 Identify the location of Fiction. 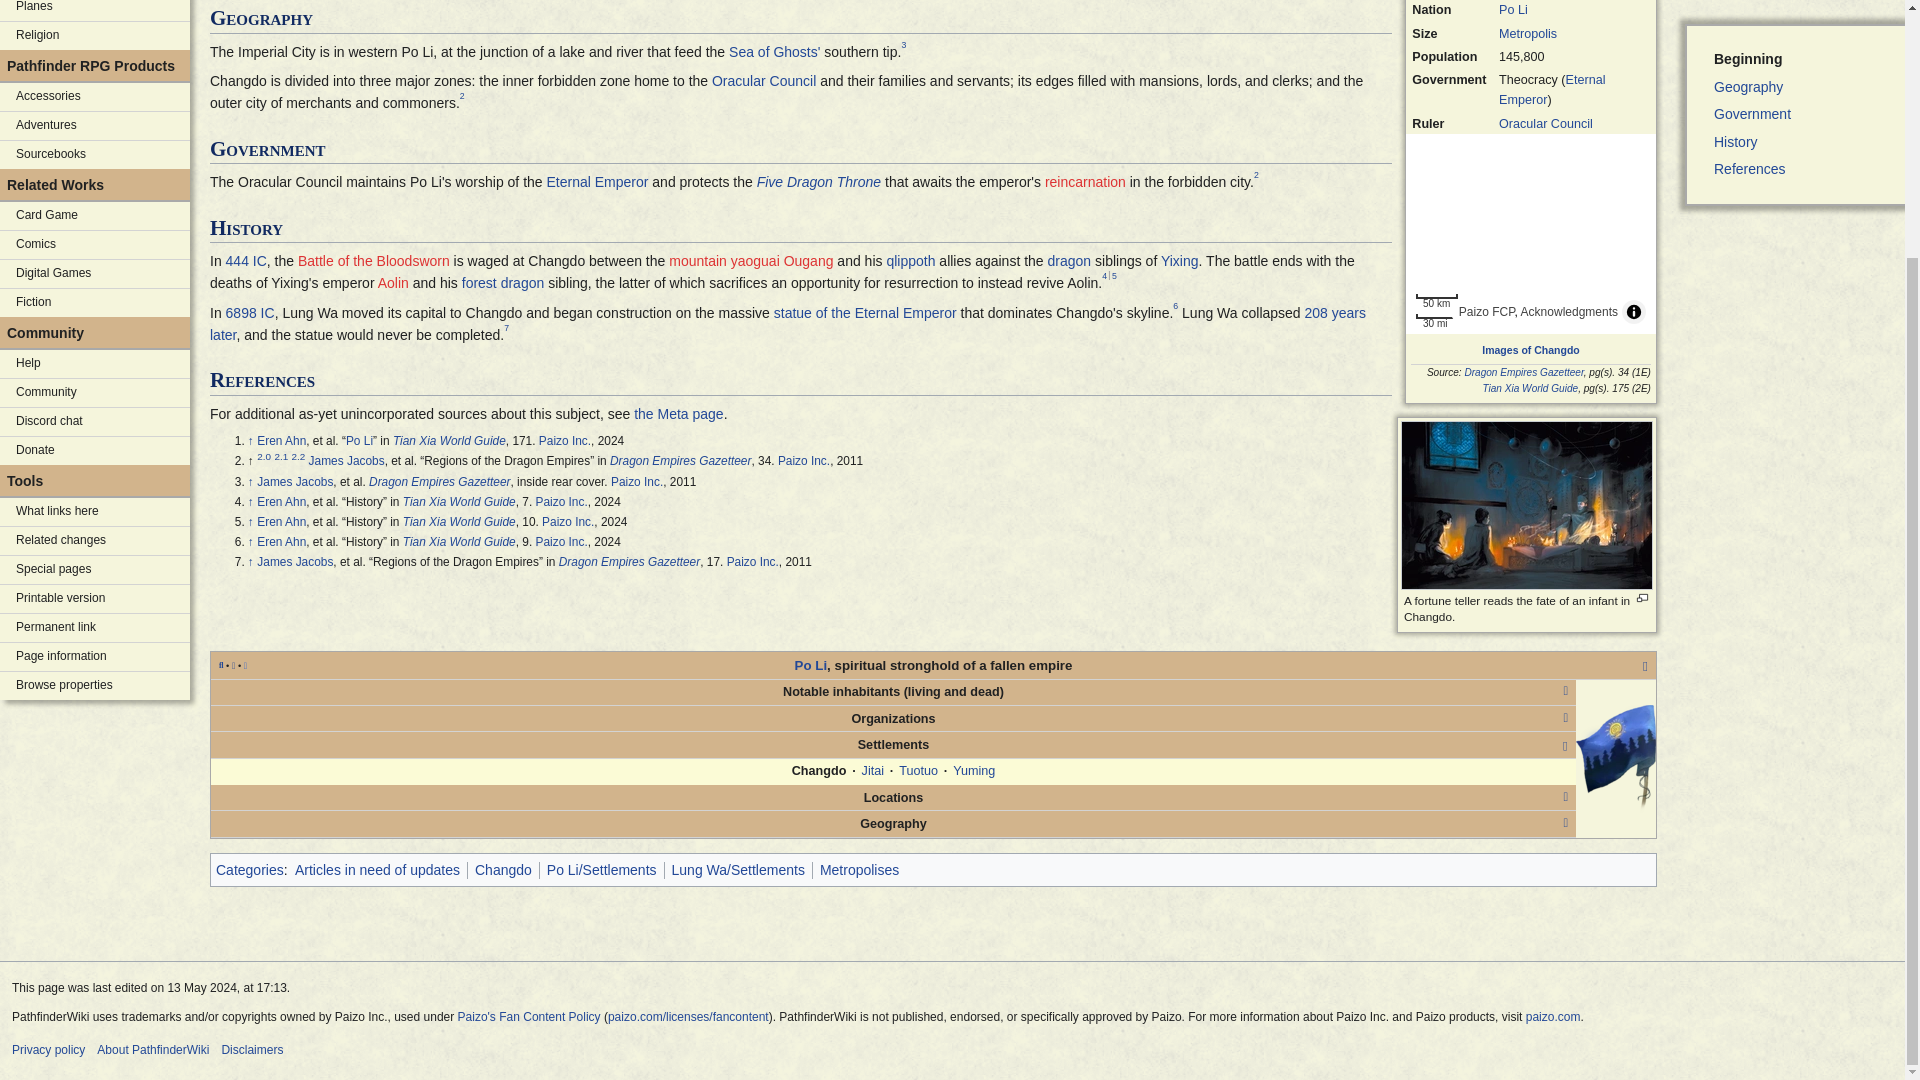
(95, 303).